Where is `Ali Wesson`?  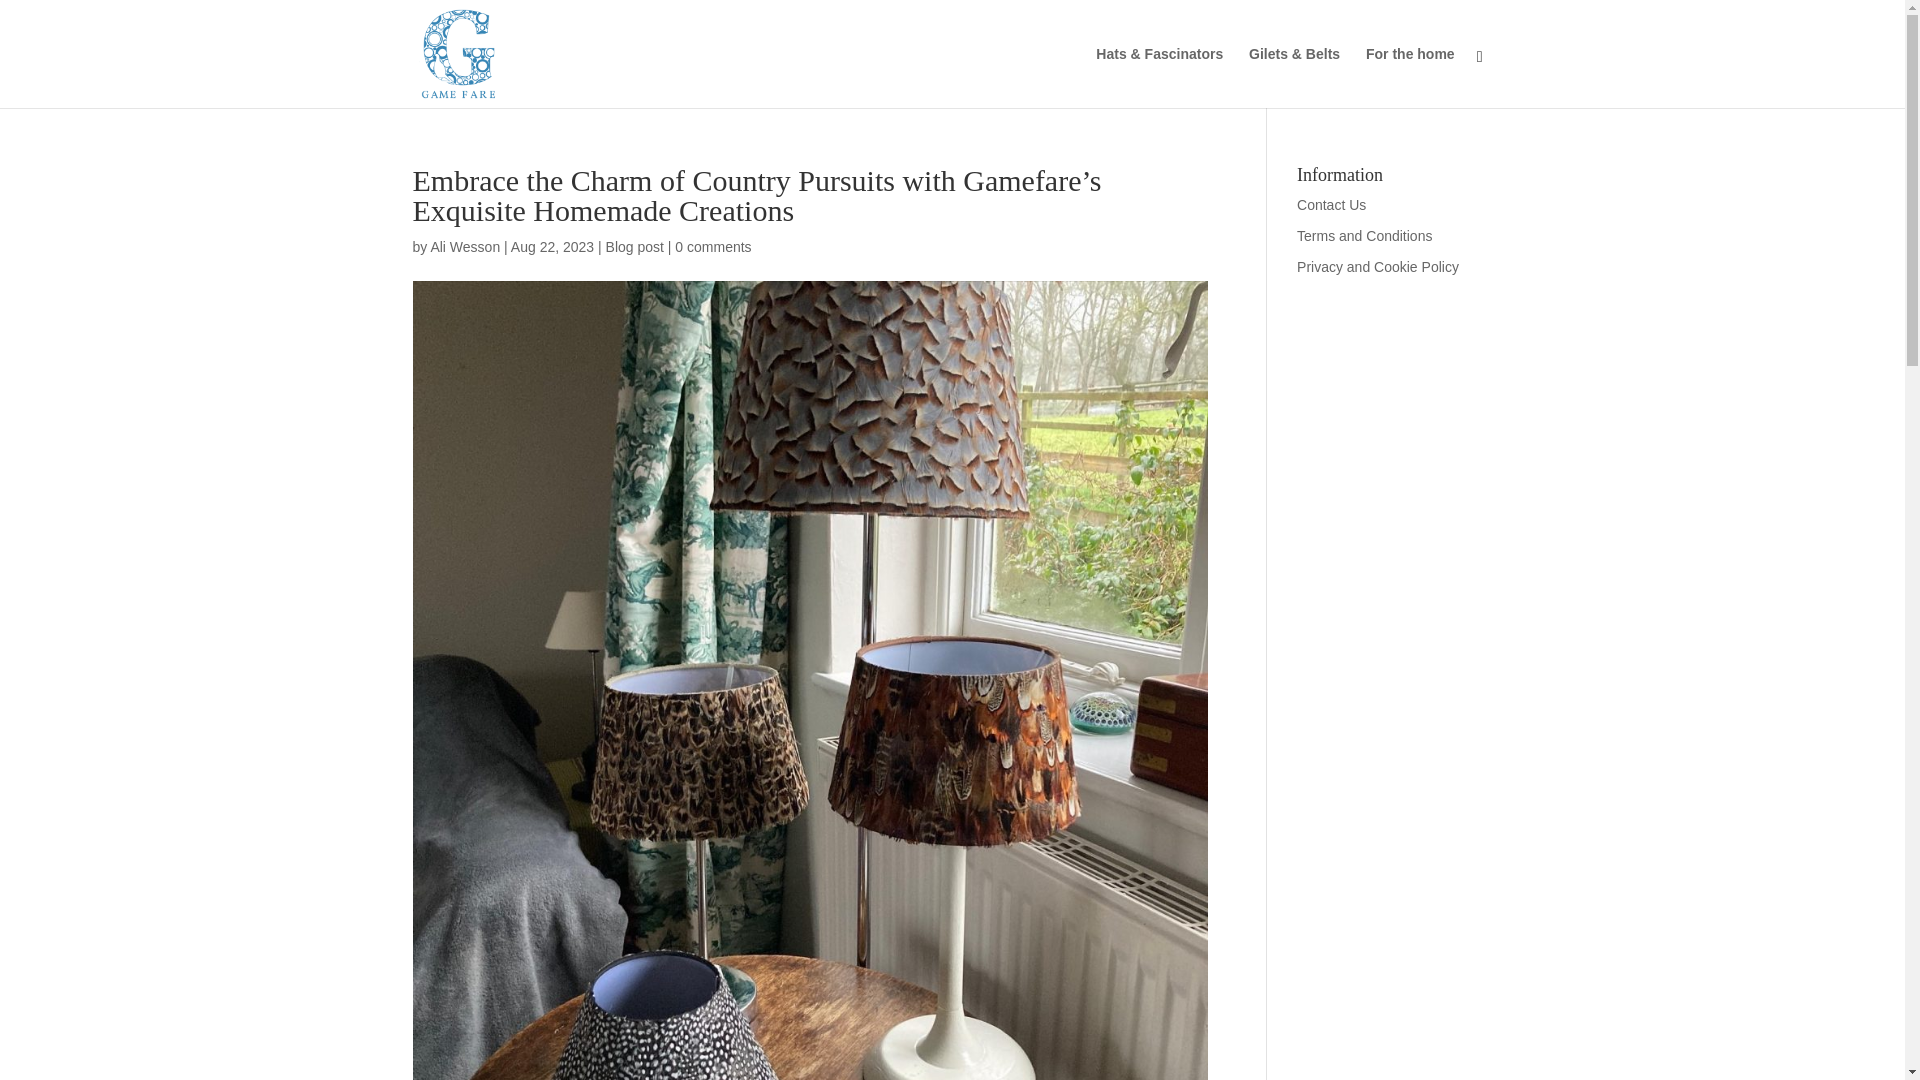
Ali Wesson is located at coordinates (464, 246).